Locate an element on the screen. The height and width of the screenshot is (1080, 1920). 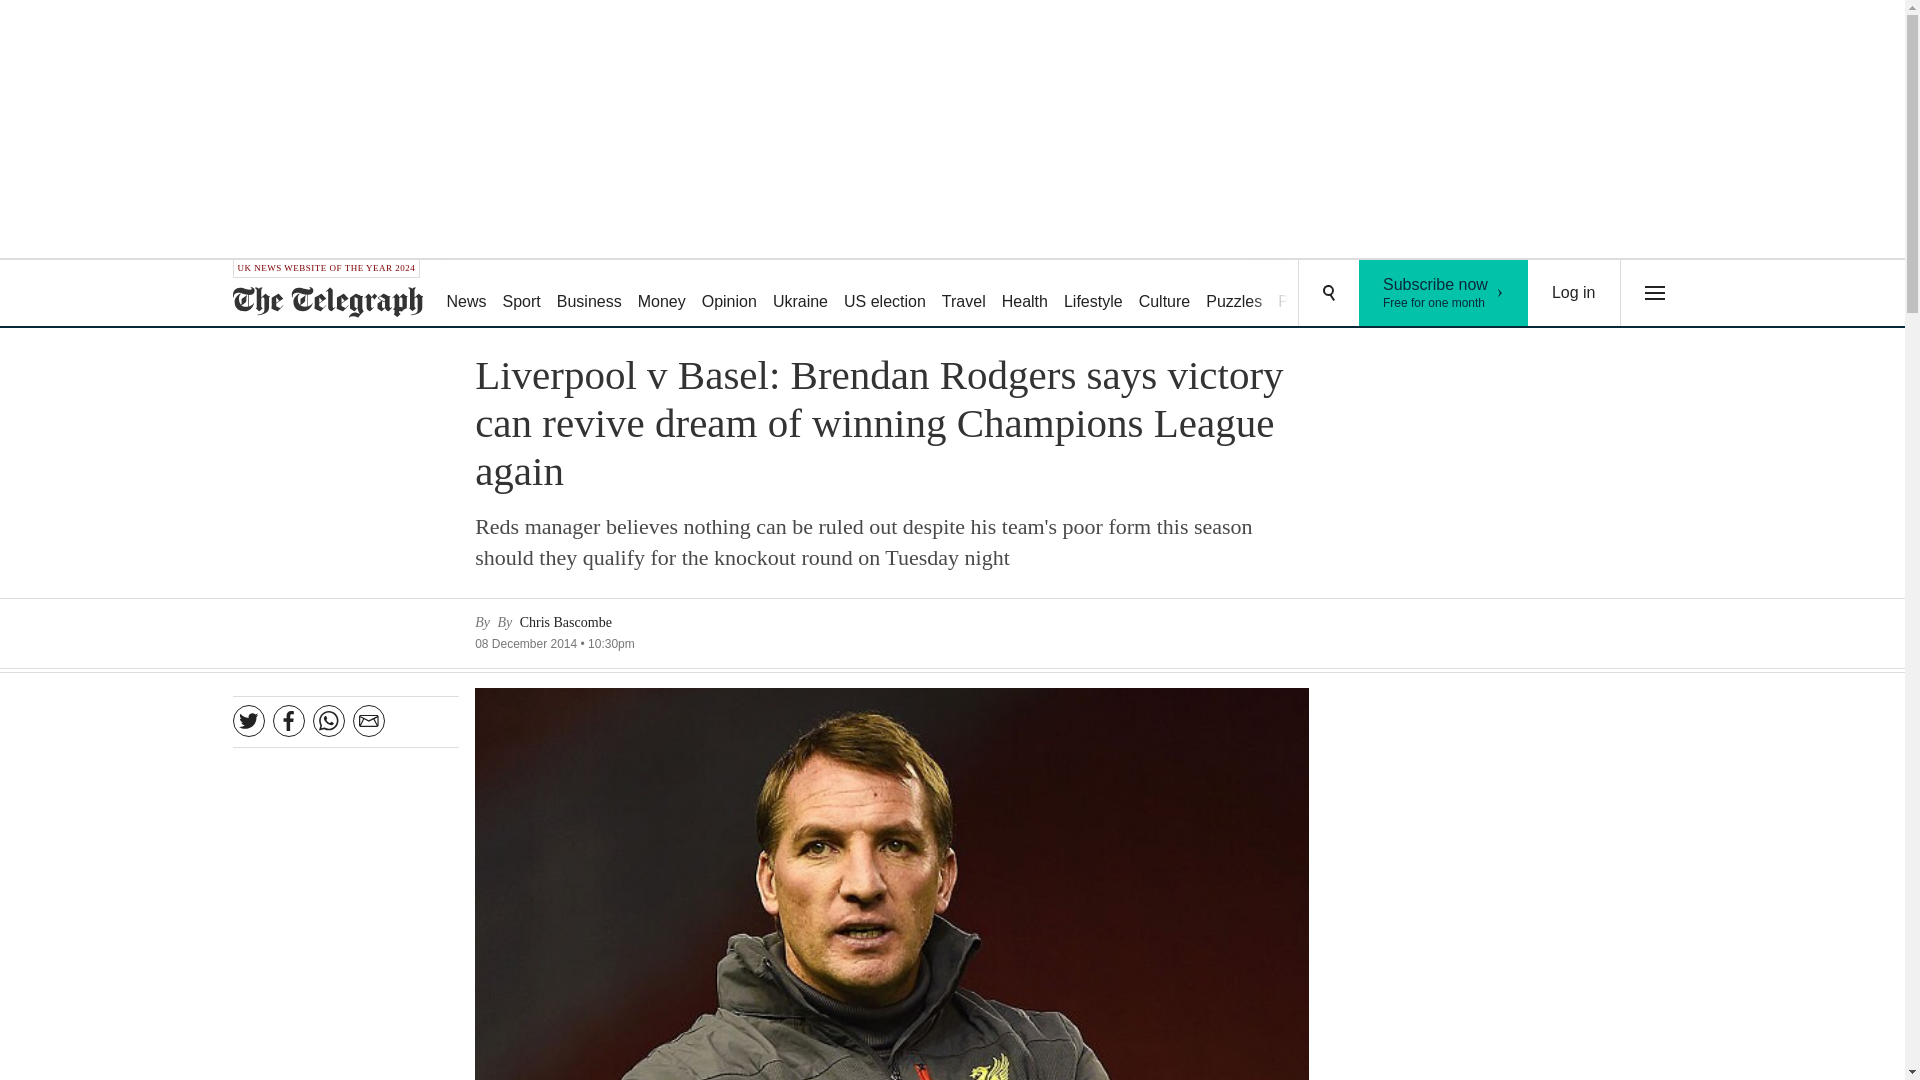
Business is located at coordinates (589, 294).